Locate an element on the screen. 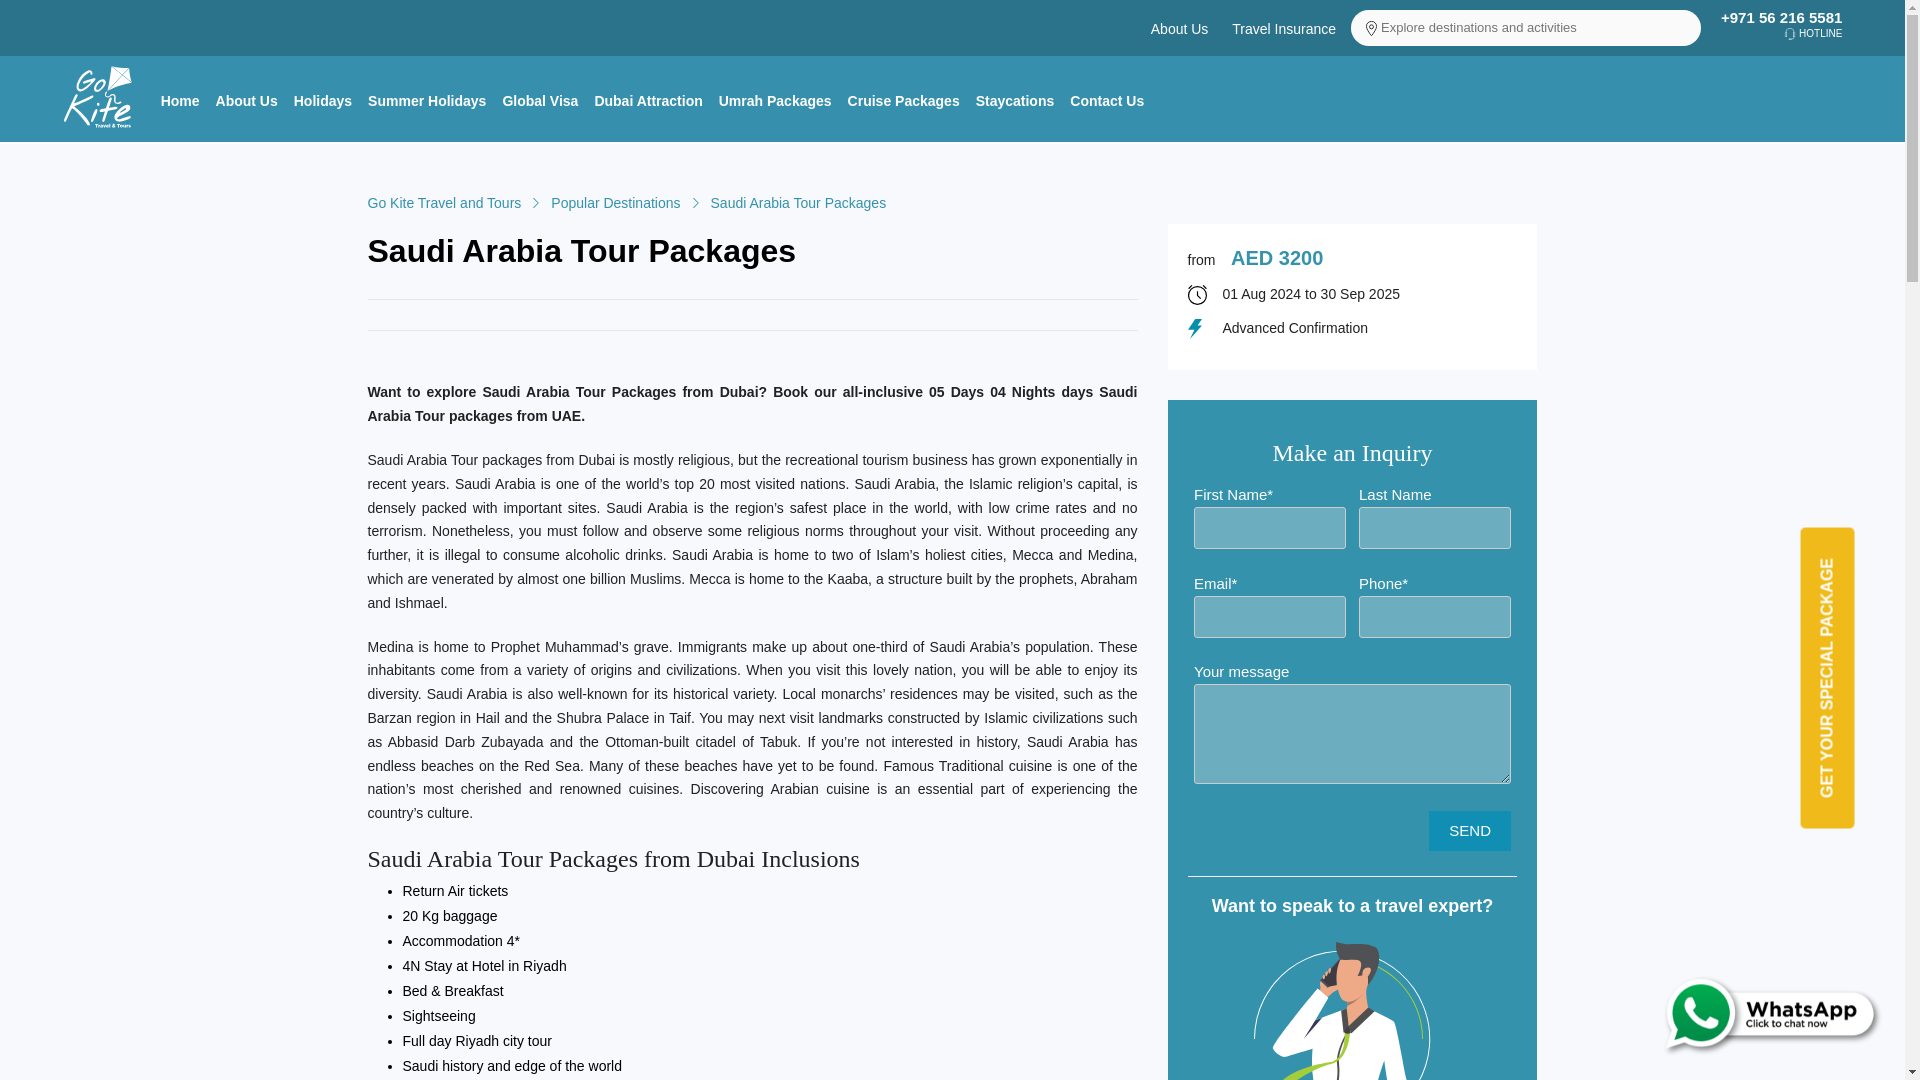 This screenshot has height=1080, width=1920. Go to Popular Destinations. is located at coordinates (615, 202).